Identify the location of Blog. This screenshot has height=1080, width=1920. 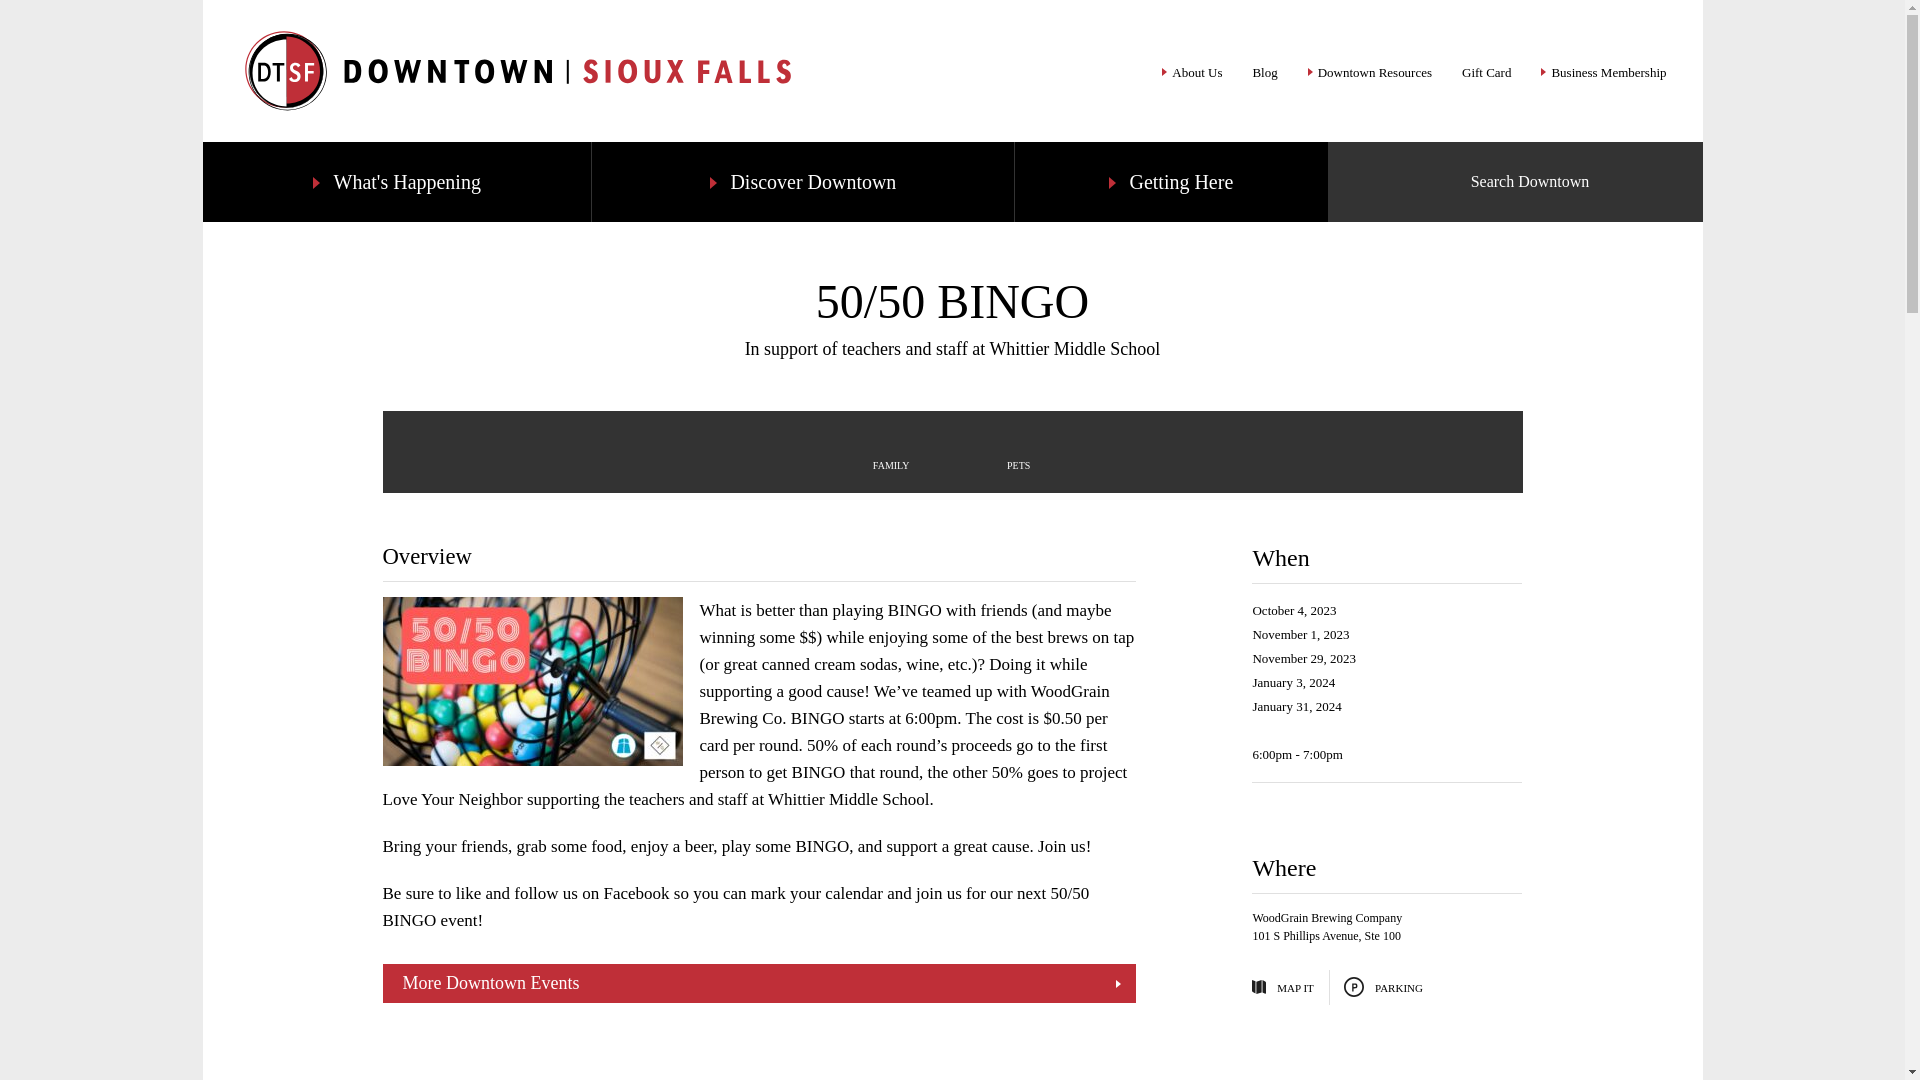
(1264, 71).